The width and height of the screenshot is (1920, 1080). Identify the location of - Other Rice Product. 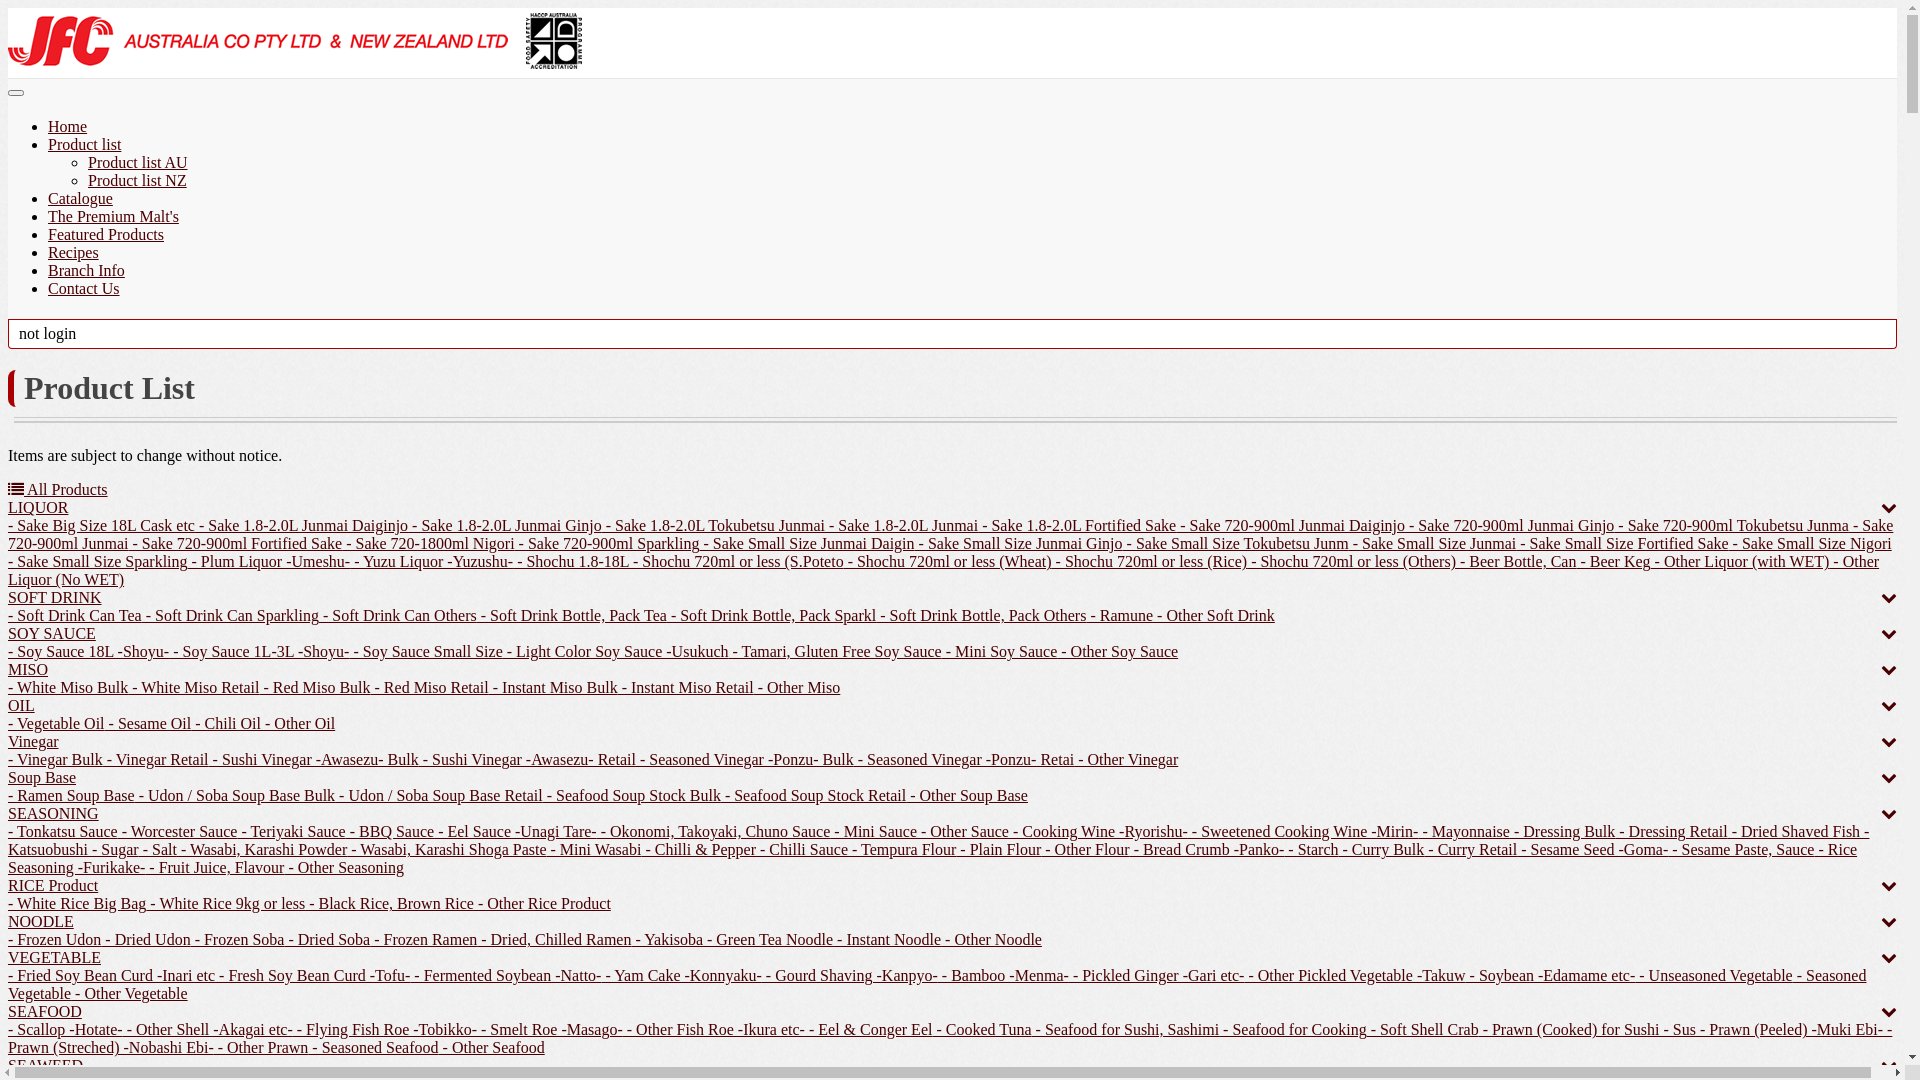
(542, 904).